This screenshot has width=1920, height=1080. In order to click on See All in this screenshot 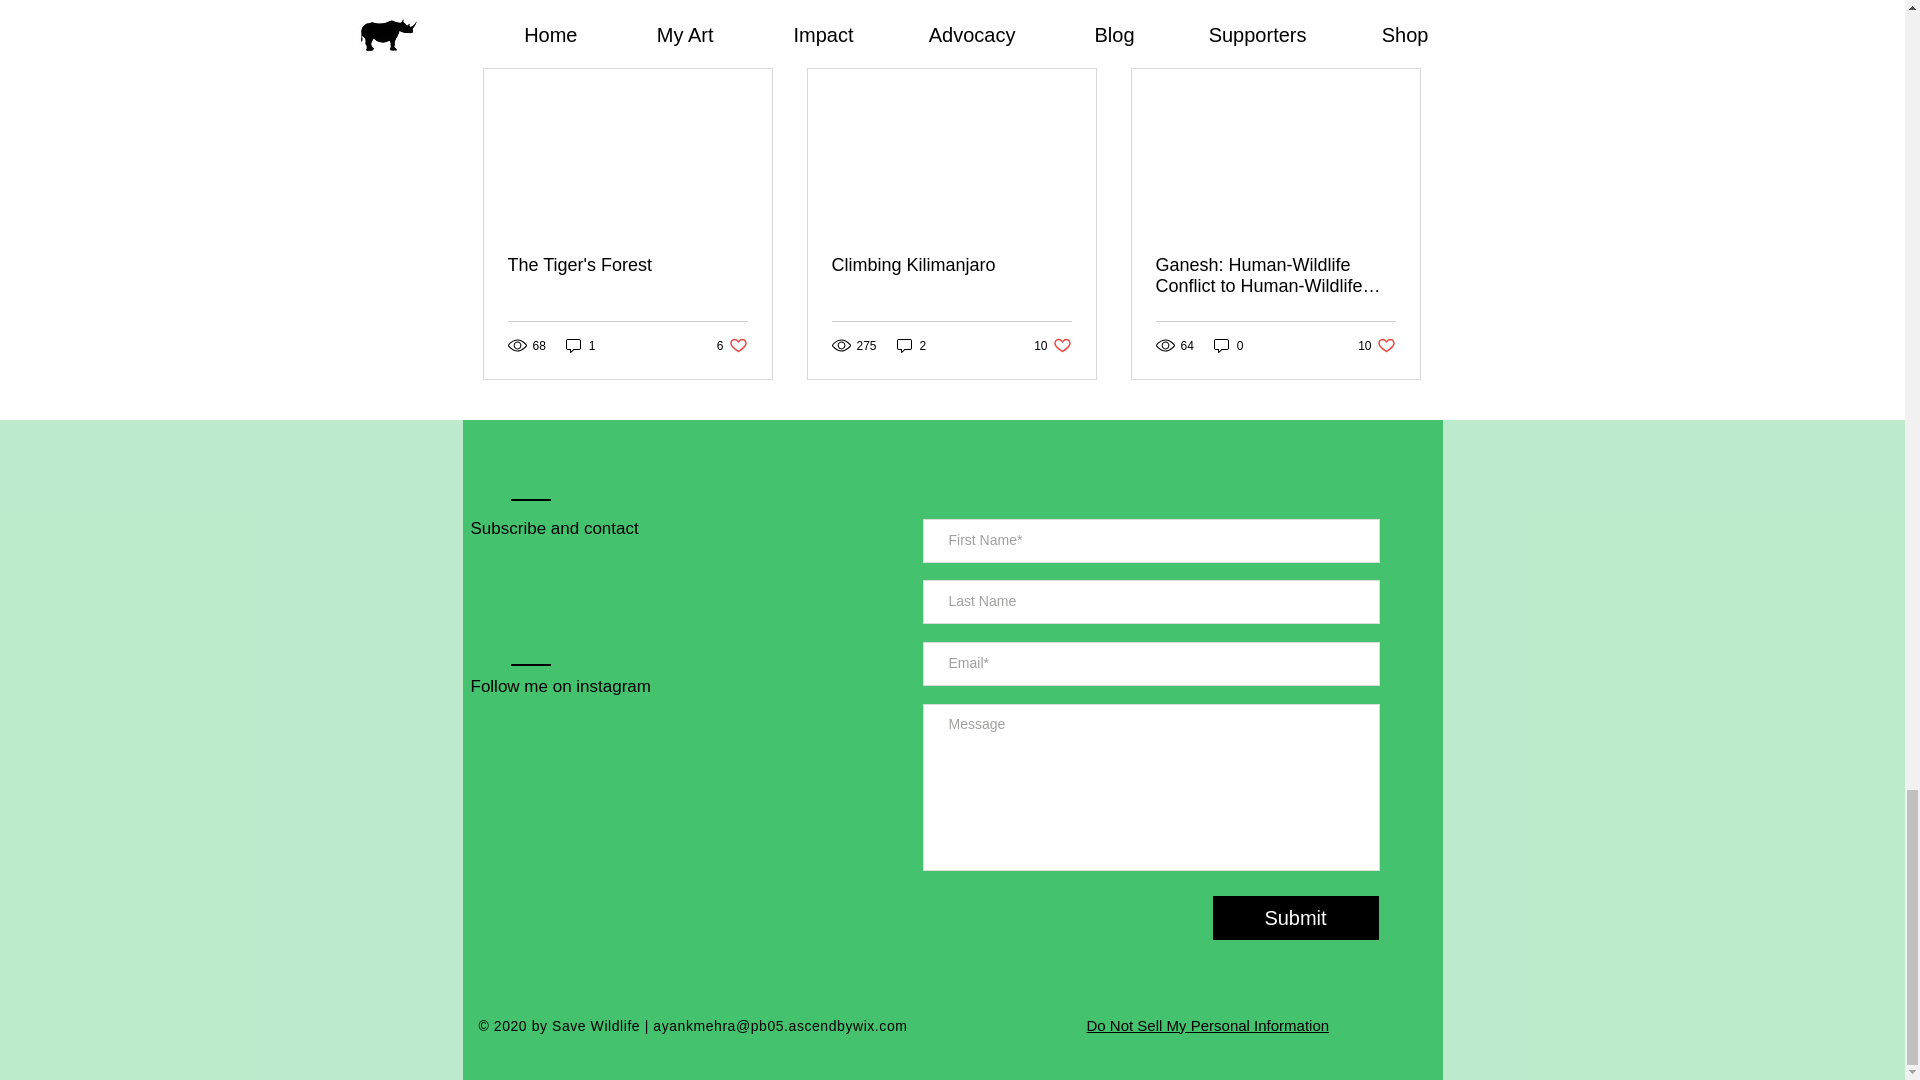, I will do `click(1400, 33)`.